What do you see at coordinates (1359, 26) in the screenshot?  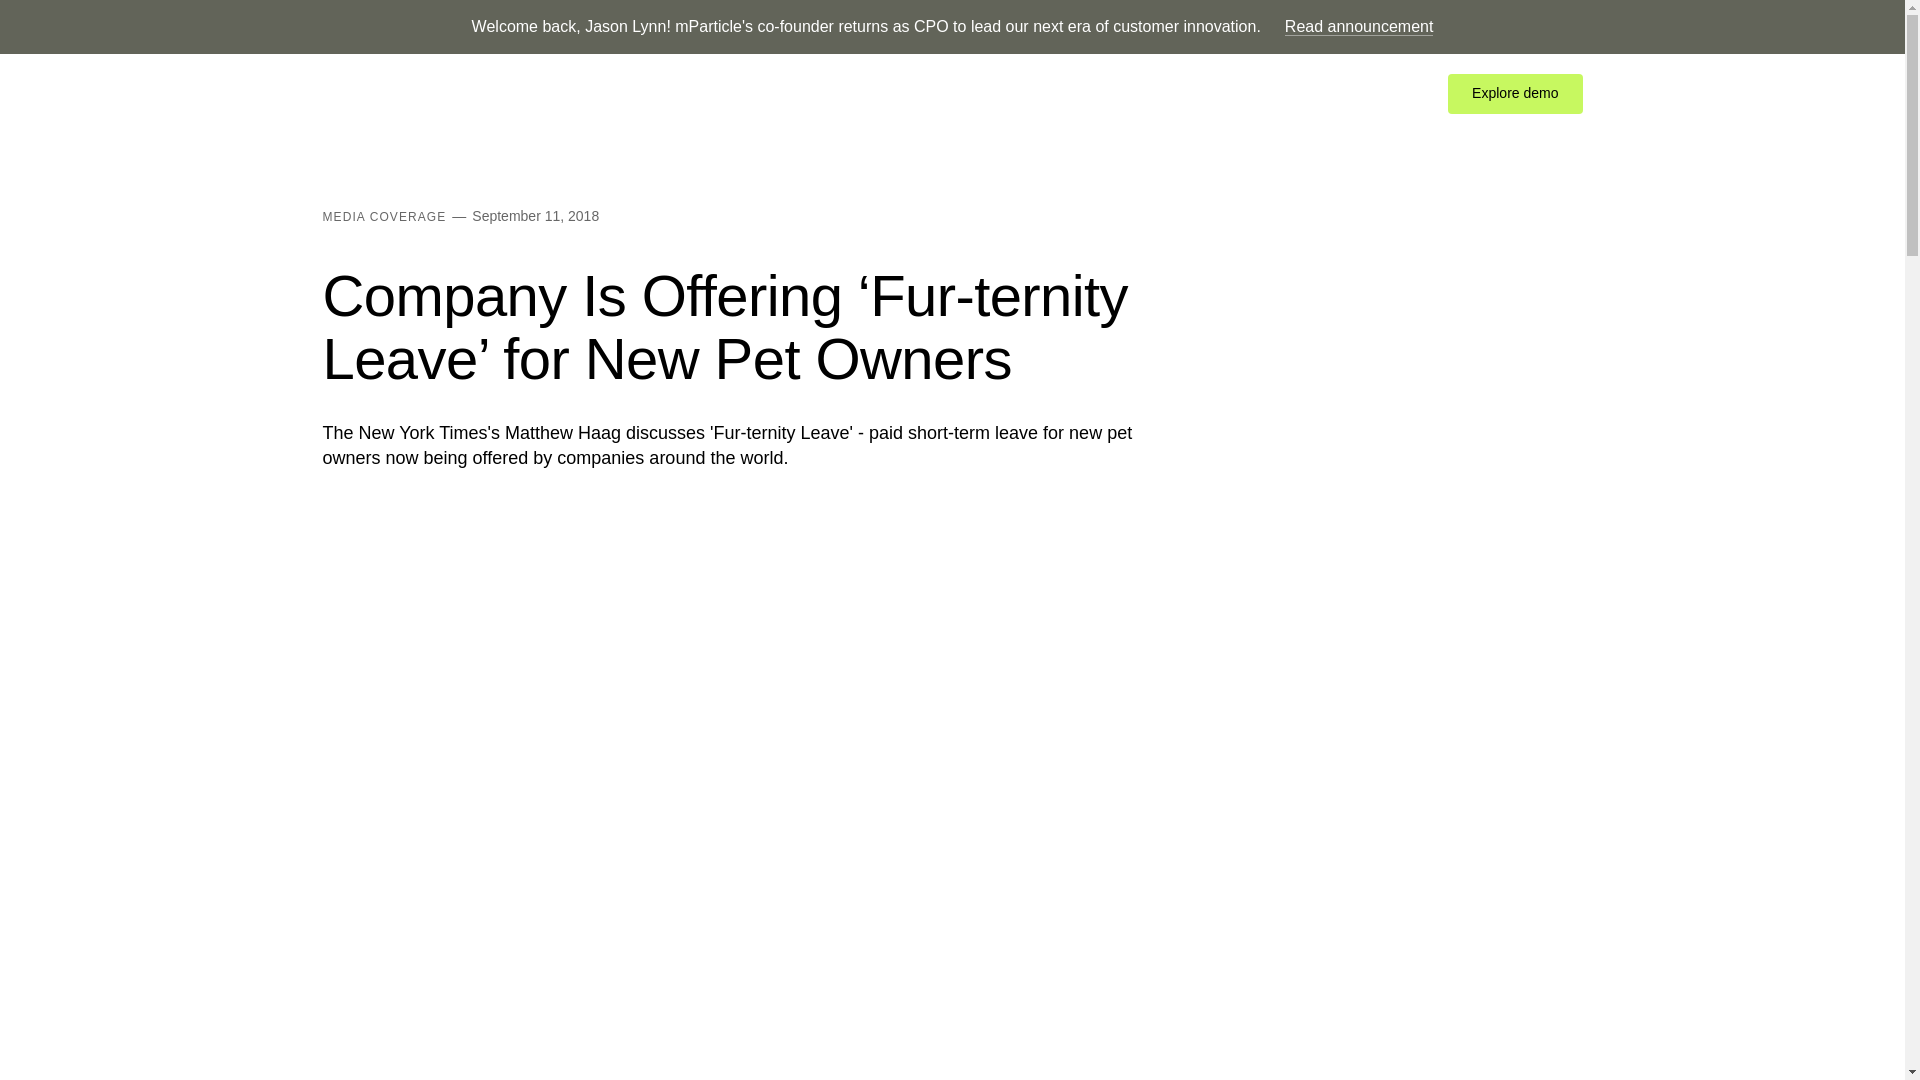 I see `Read announcement` at bounding box center [1359, 26].